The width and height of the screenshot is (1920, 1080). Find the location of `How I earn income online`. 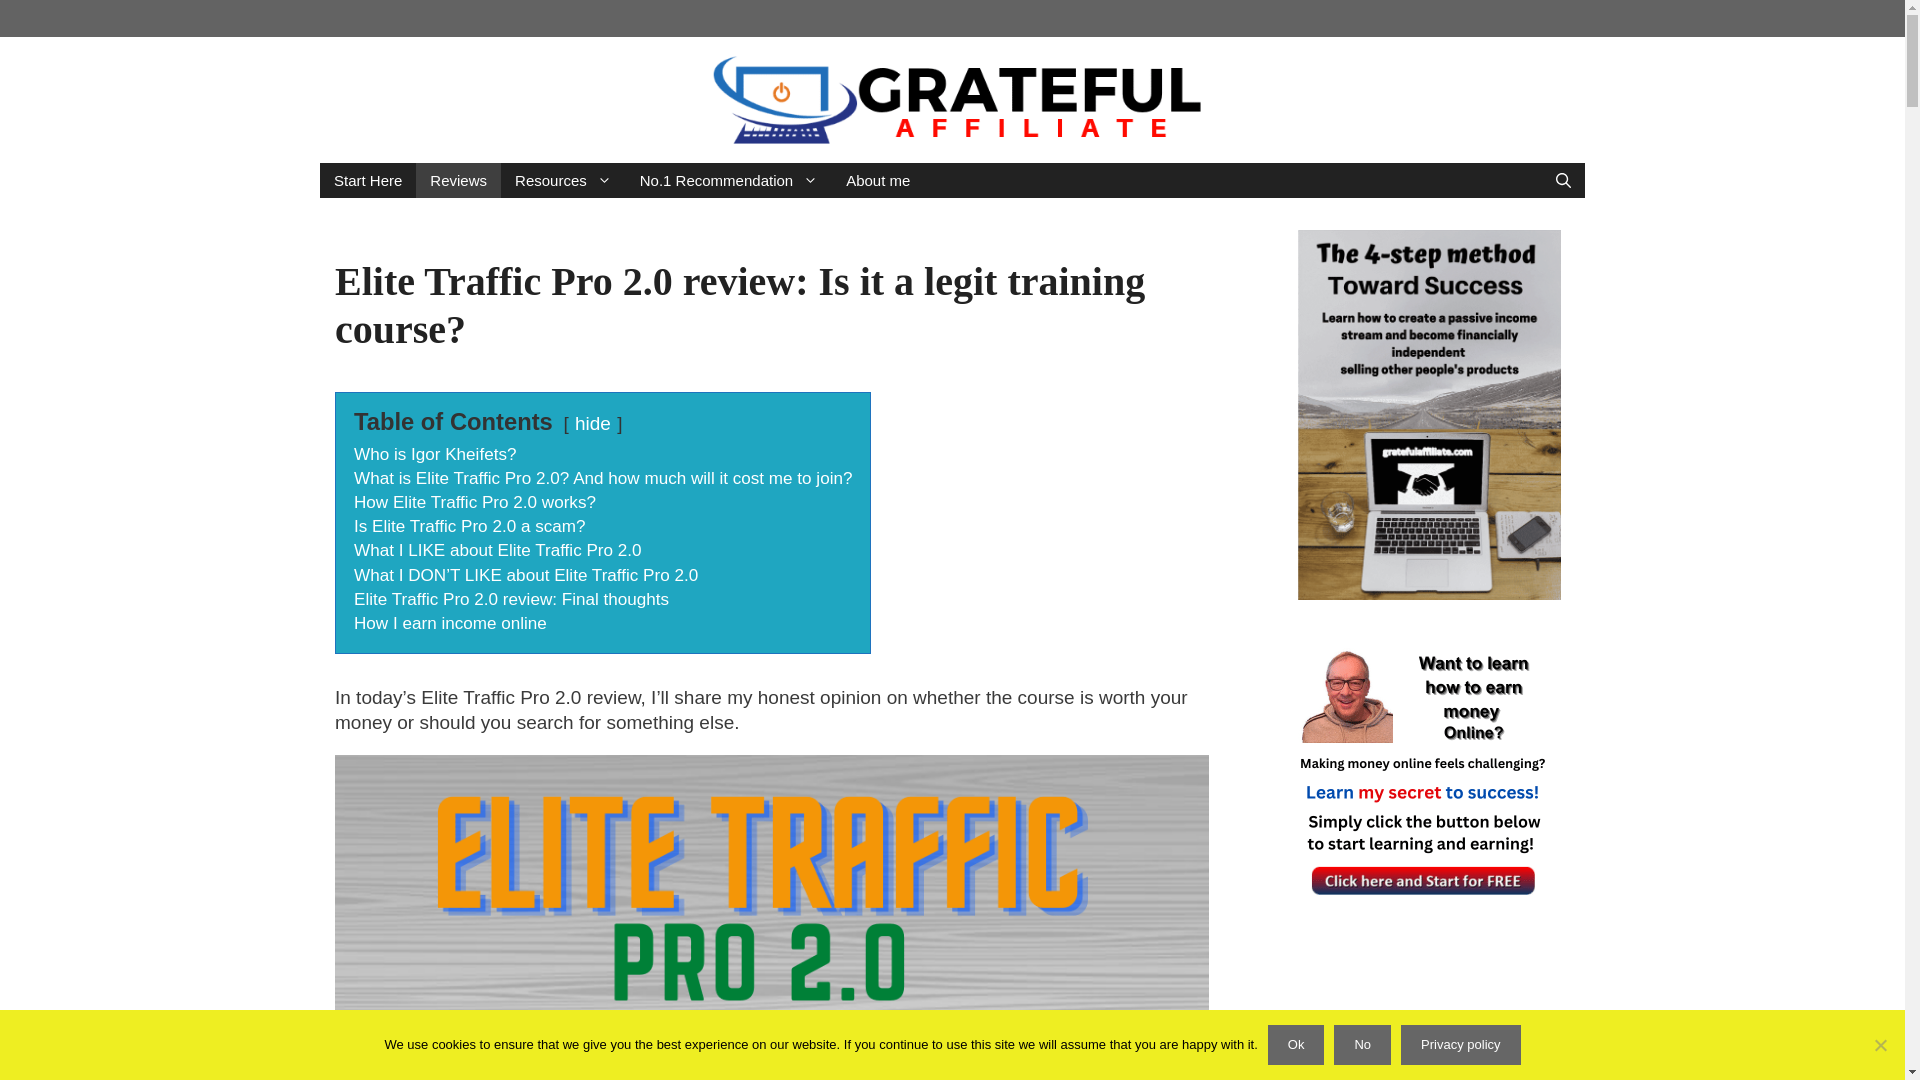

How I earn income online is located at coordinates (450, 623).